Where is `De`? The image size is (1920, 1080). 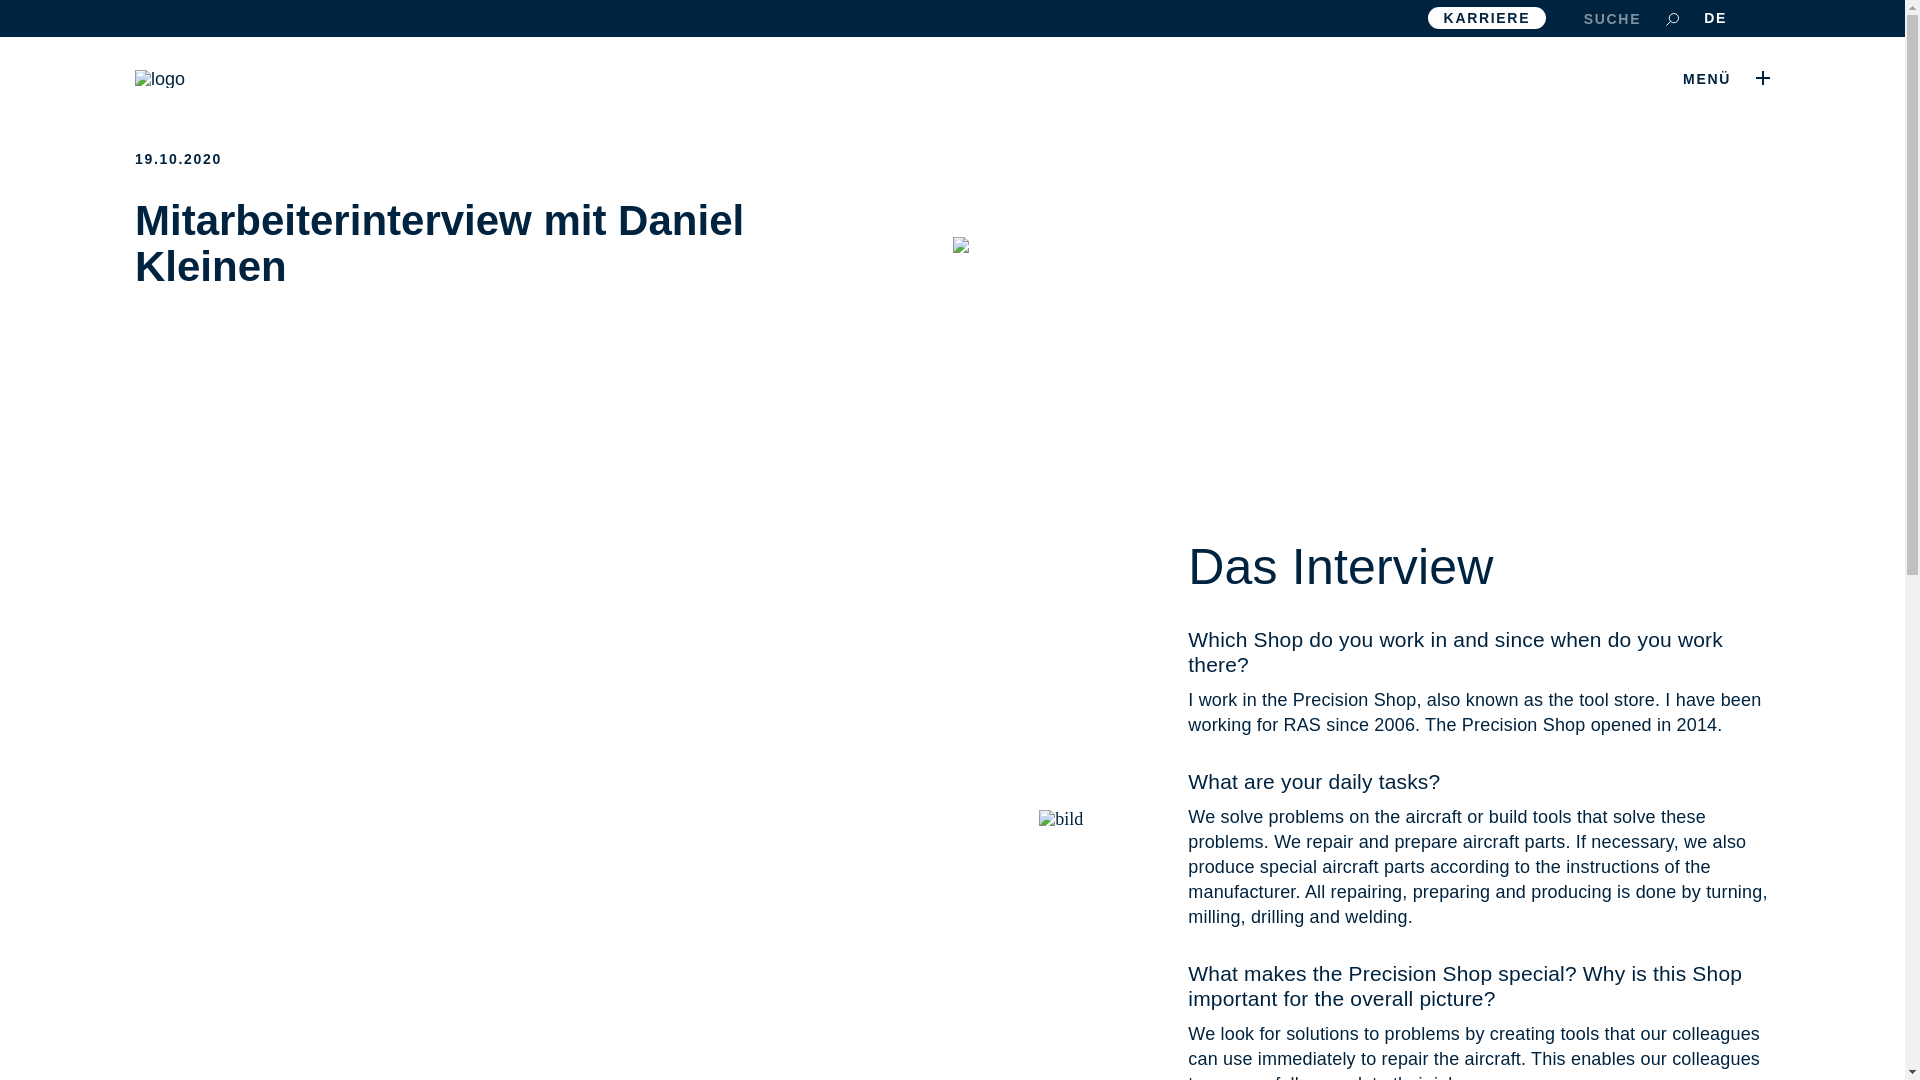
De is located at coordinates (1715, 17).